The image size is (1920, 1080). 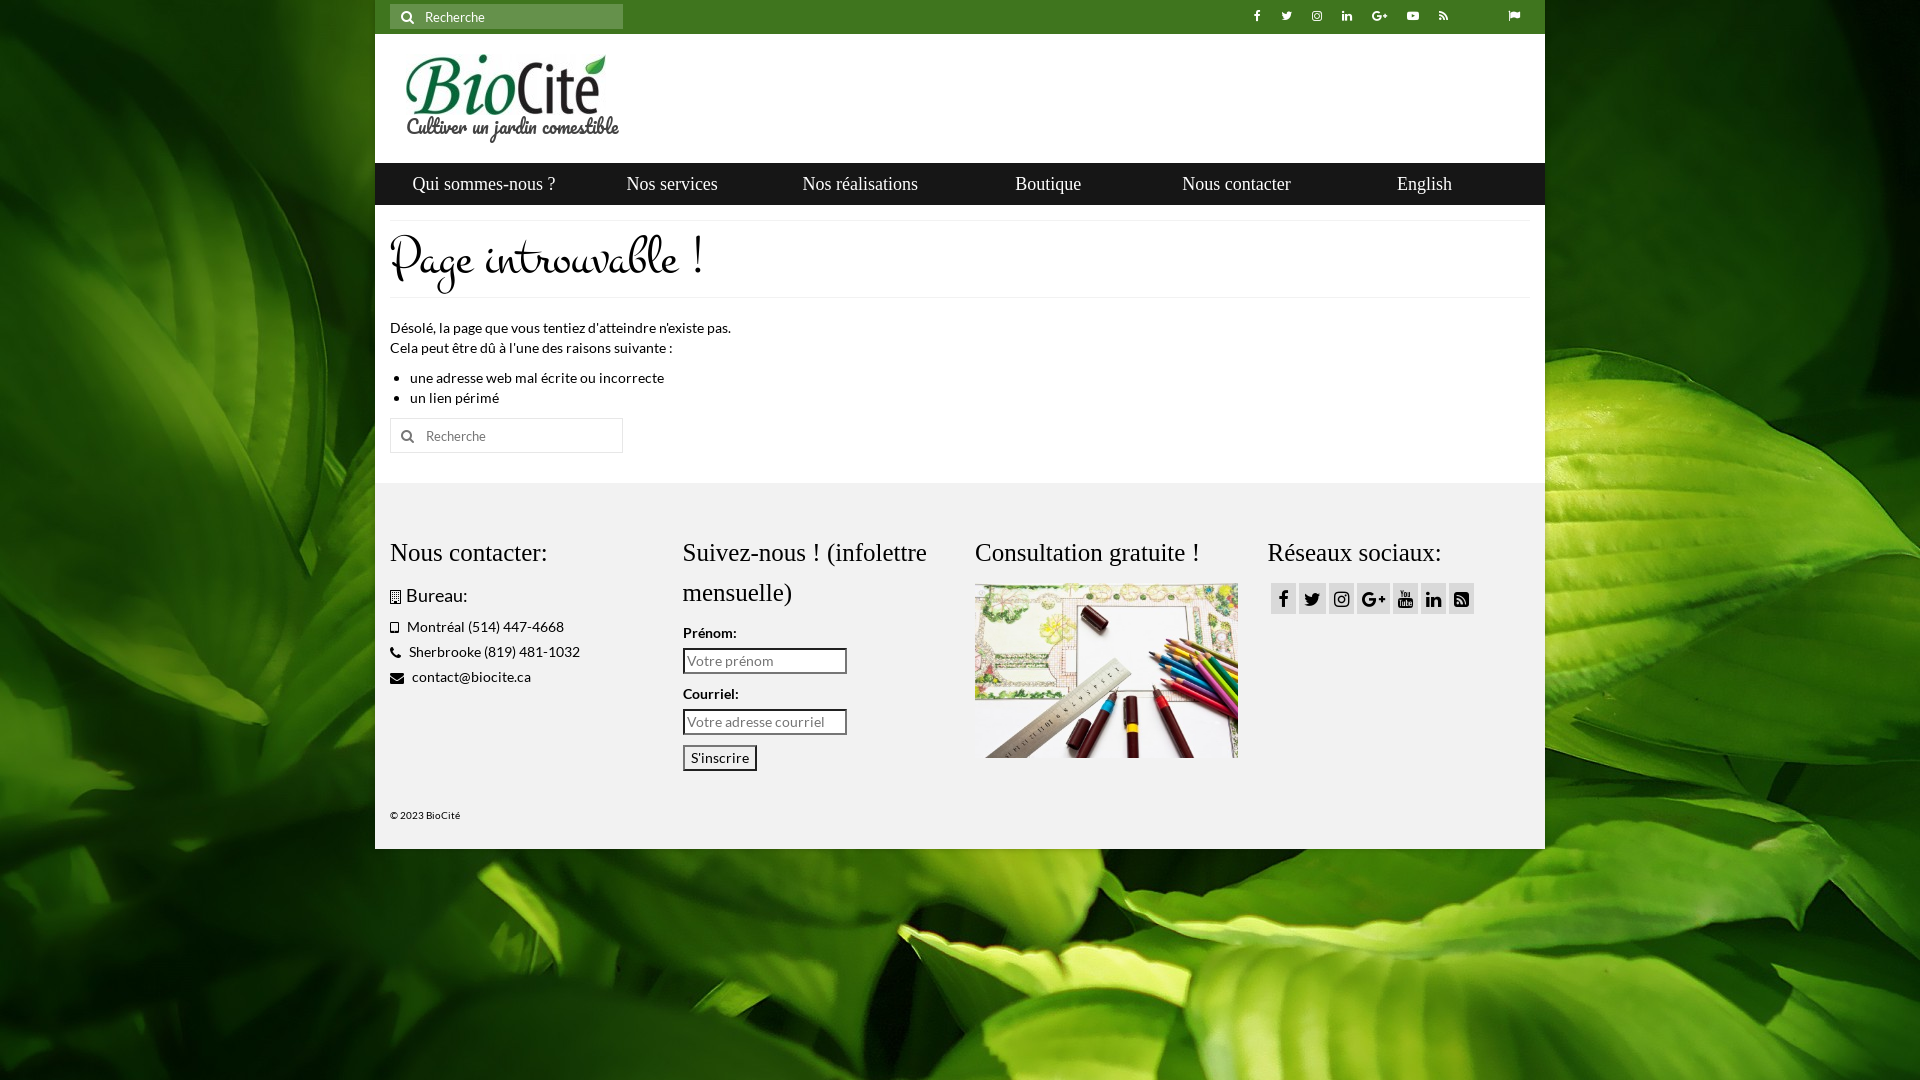 What do you see at coordinates (469, 552) in the screenshot?
I see `Nous contacter:` at bounding box center [469, 552].